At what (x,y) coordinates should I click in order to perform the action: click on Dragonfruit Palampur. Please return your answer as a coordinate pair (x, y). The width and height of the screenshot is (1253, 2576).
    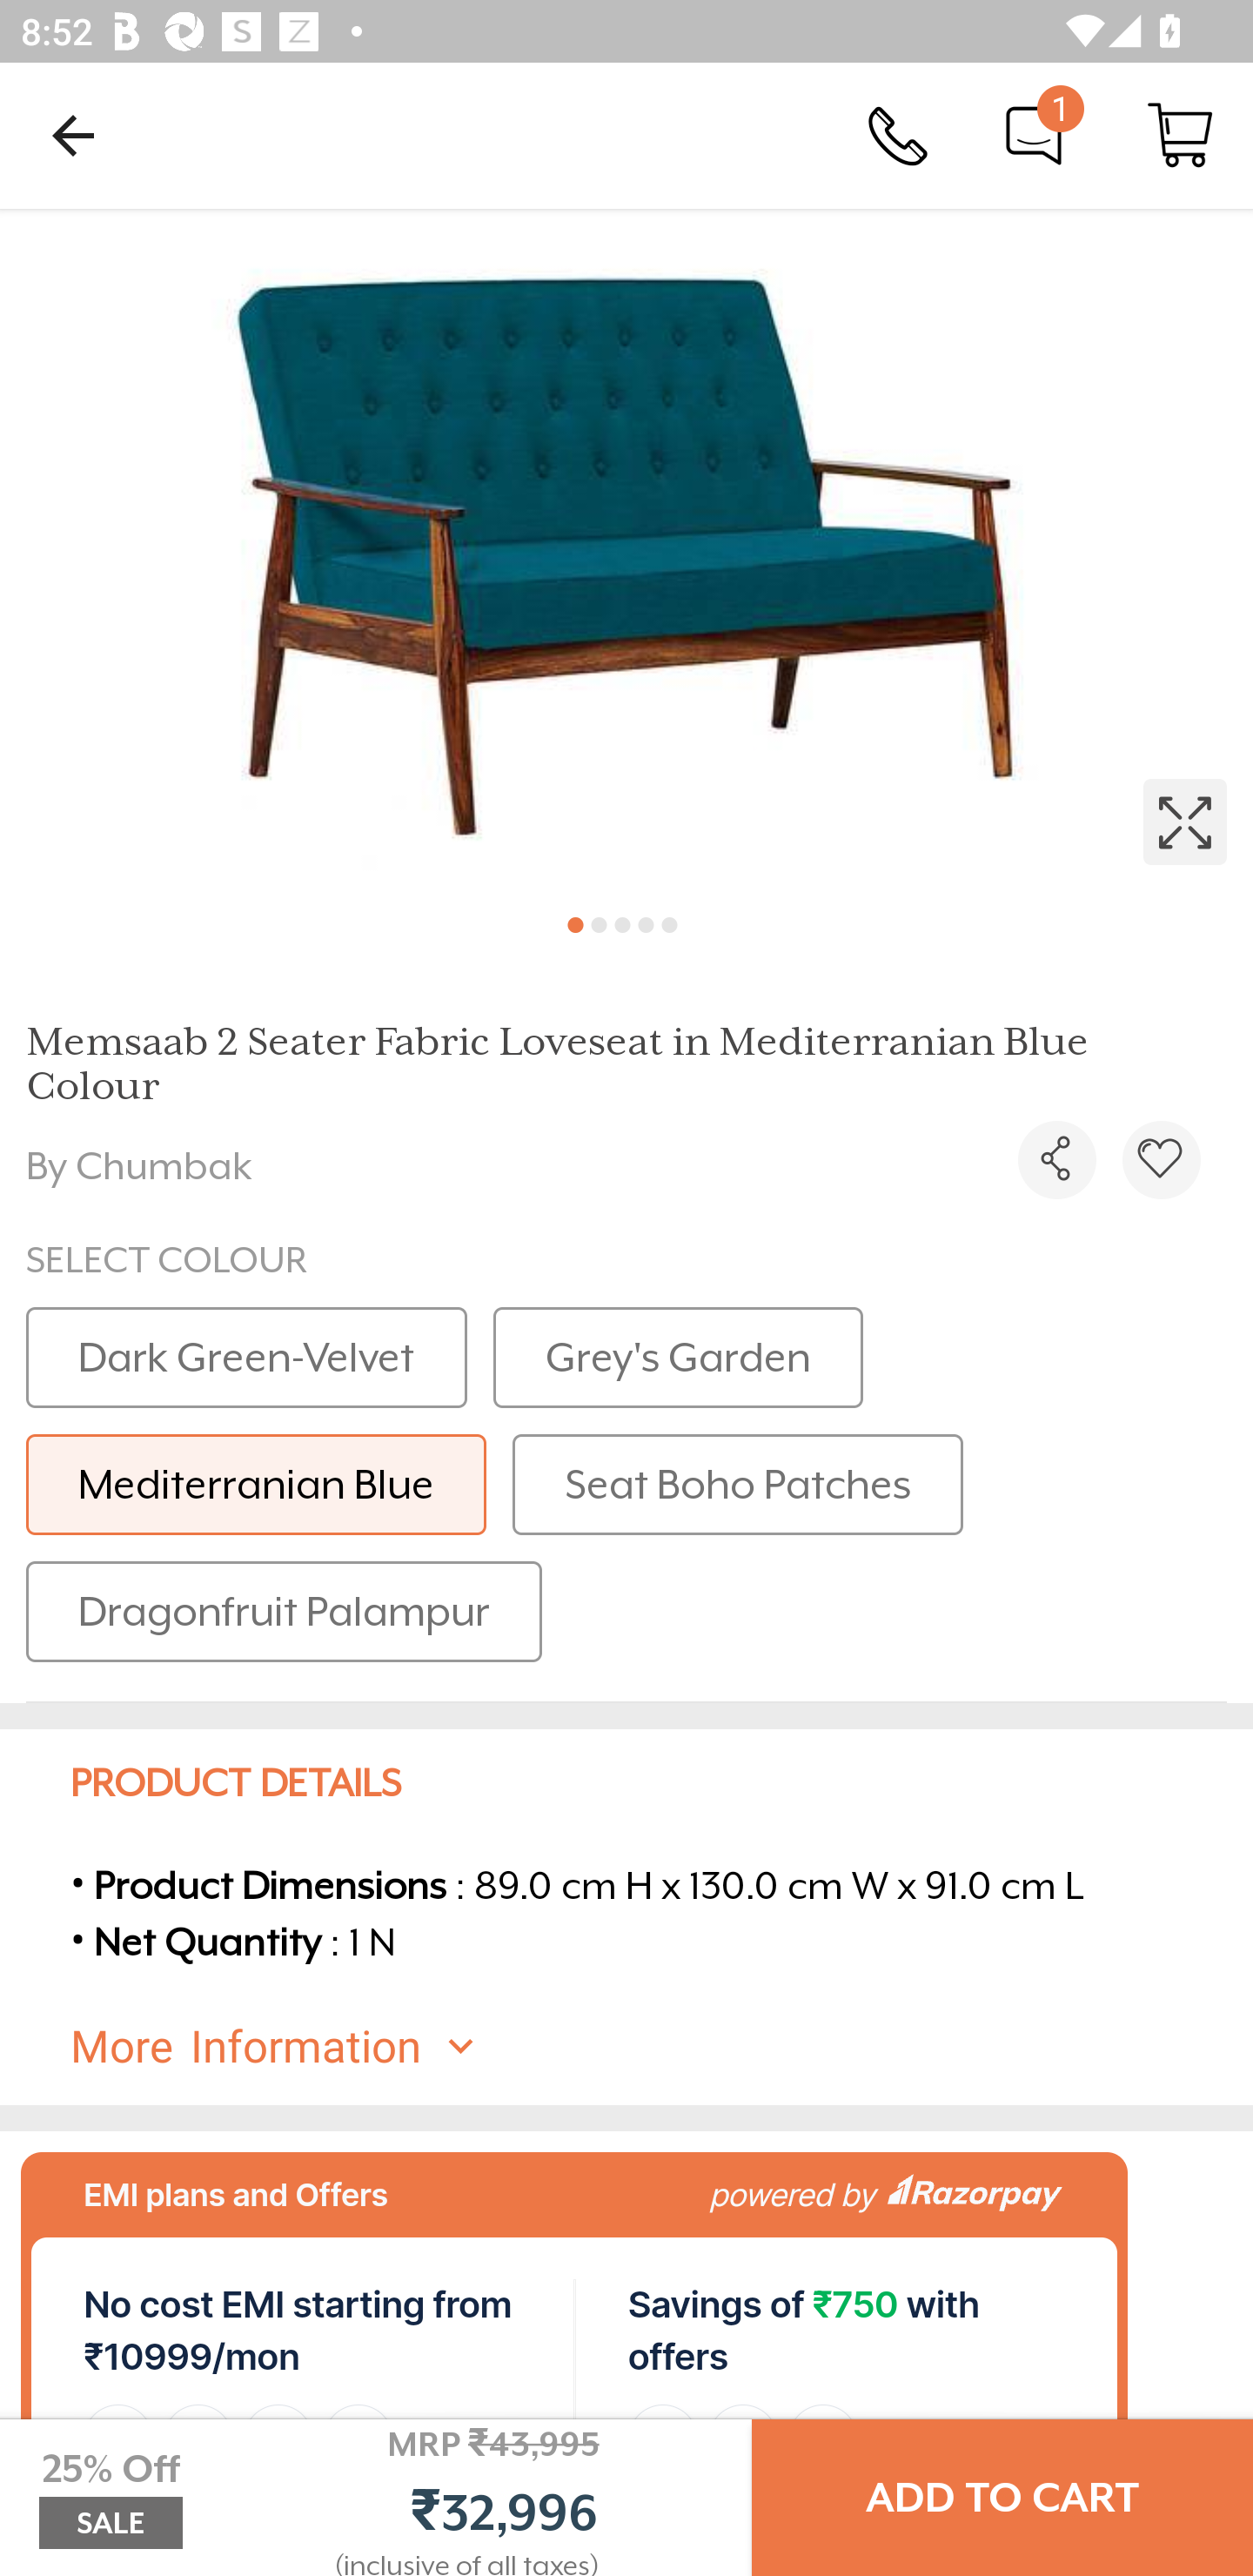
    Looking at the image, I should click on (284, 1611).